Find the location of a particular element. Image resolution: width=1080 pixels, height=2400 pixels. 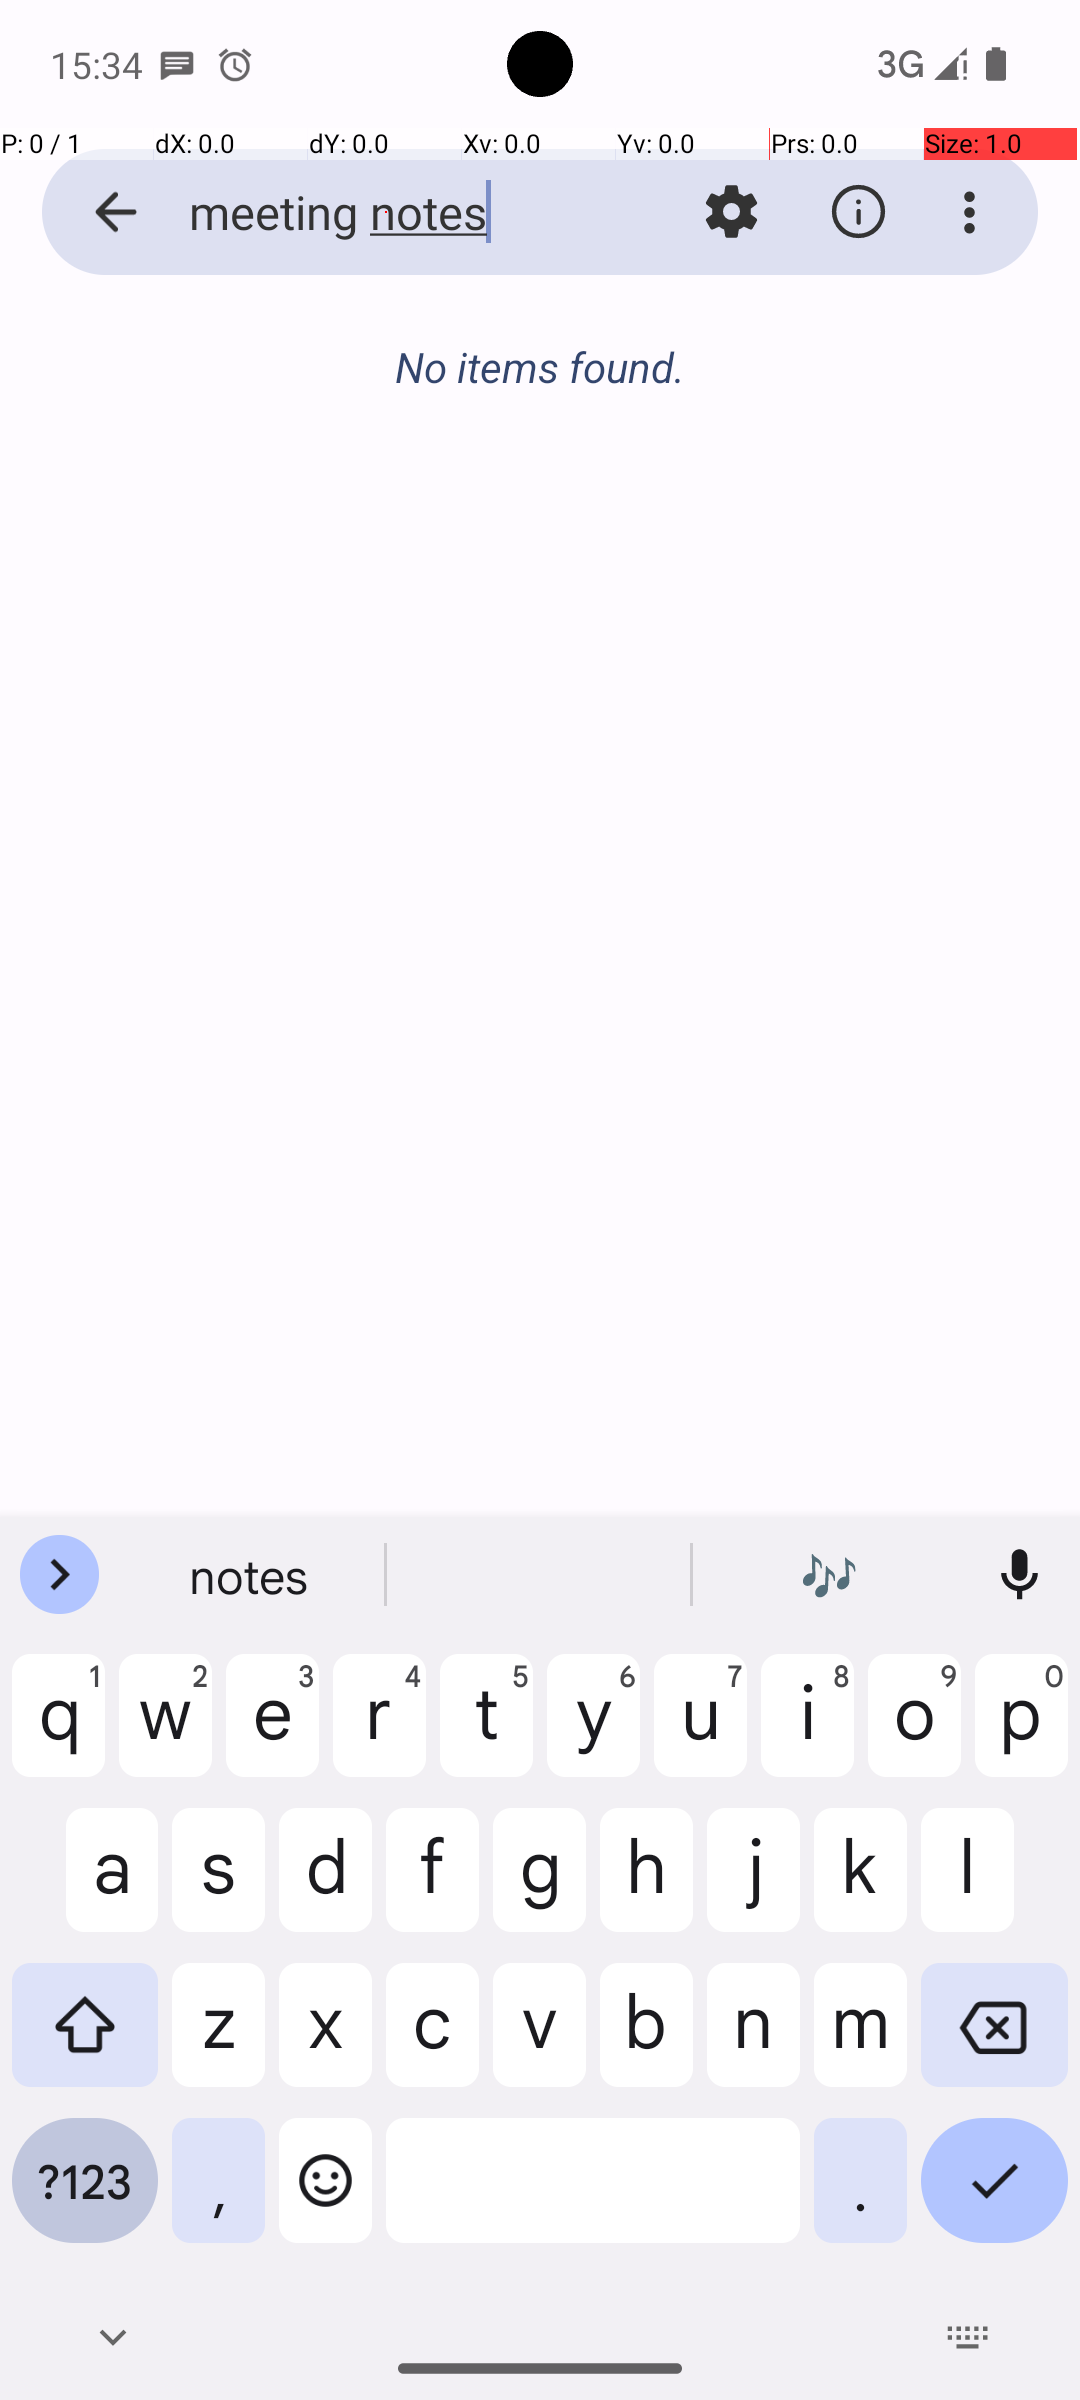

notes is located at coordinates (251, 1575).